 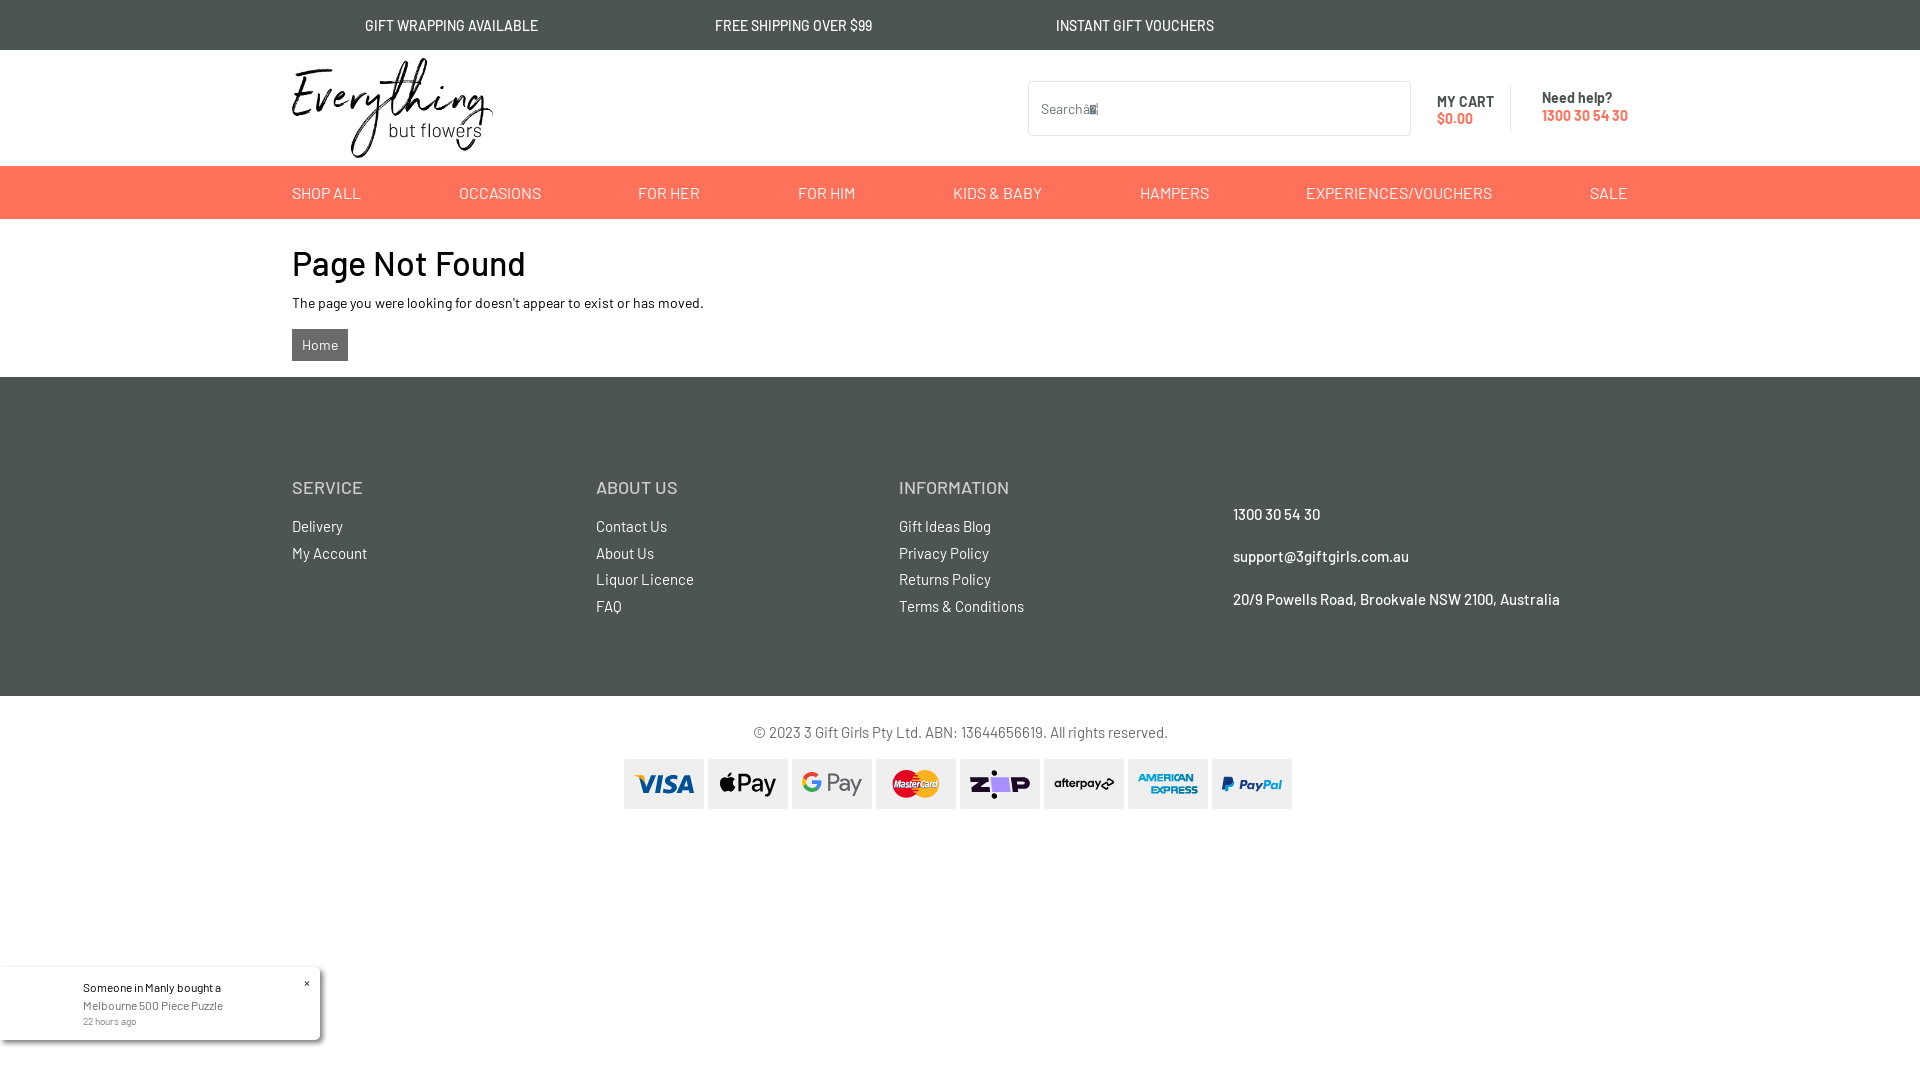 I want to click on Terms & Conditions, so click(x=1036, y=606).